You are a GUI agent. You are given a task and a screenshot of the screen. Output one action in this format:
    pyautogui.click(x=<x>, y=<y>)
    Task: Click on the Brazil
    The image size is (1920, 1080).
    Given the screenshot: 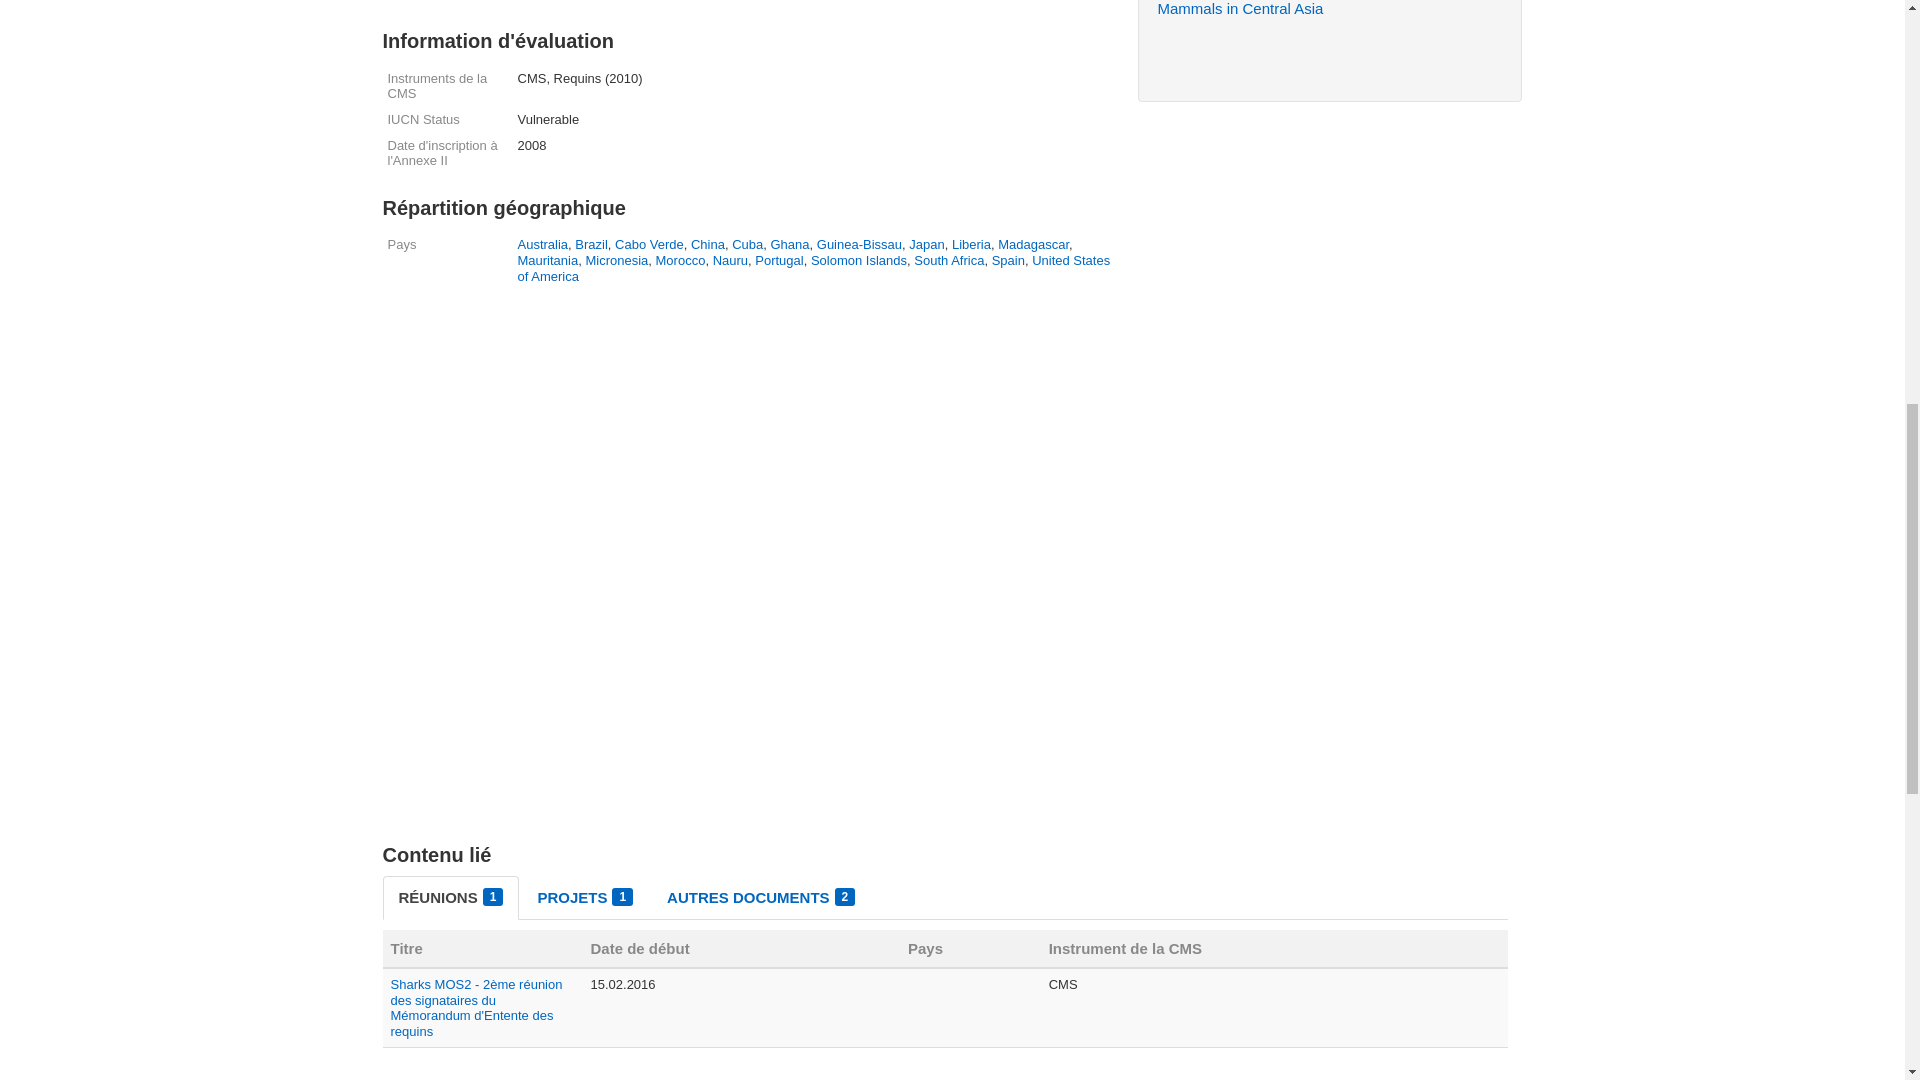 What is the action you would take?
    pyautogui.click(x=591, y=244)
    